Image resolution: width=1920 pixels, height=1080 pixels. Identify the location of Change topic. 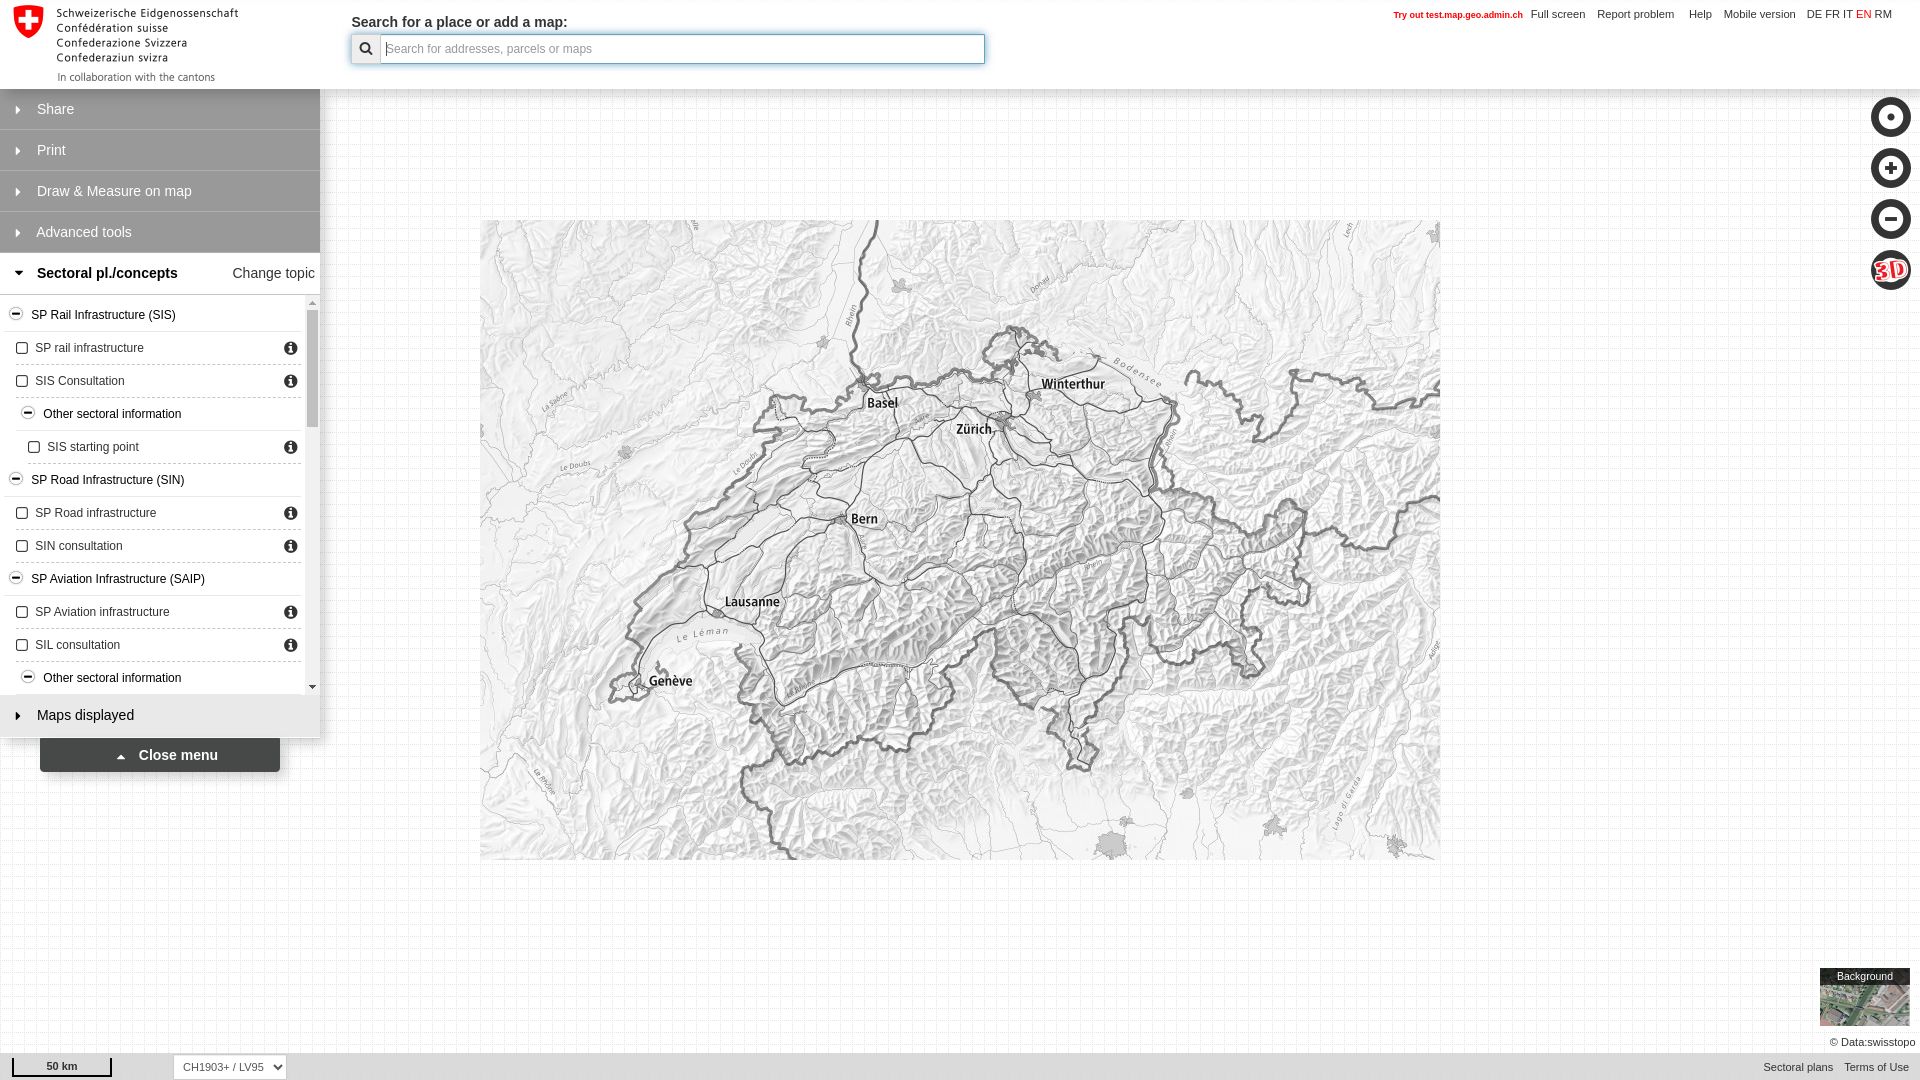
(274, 273).